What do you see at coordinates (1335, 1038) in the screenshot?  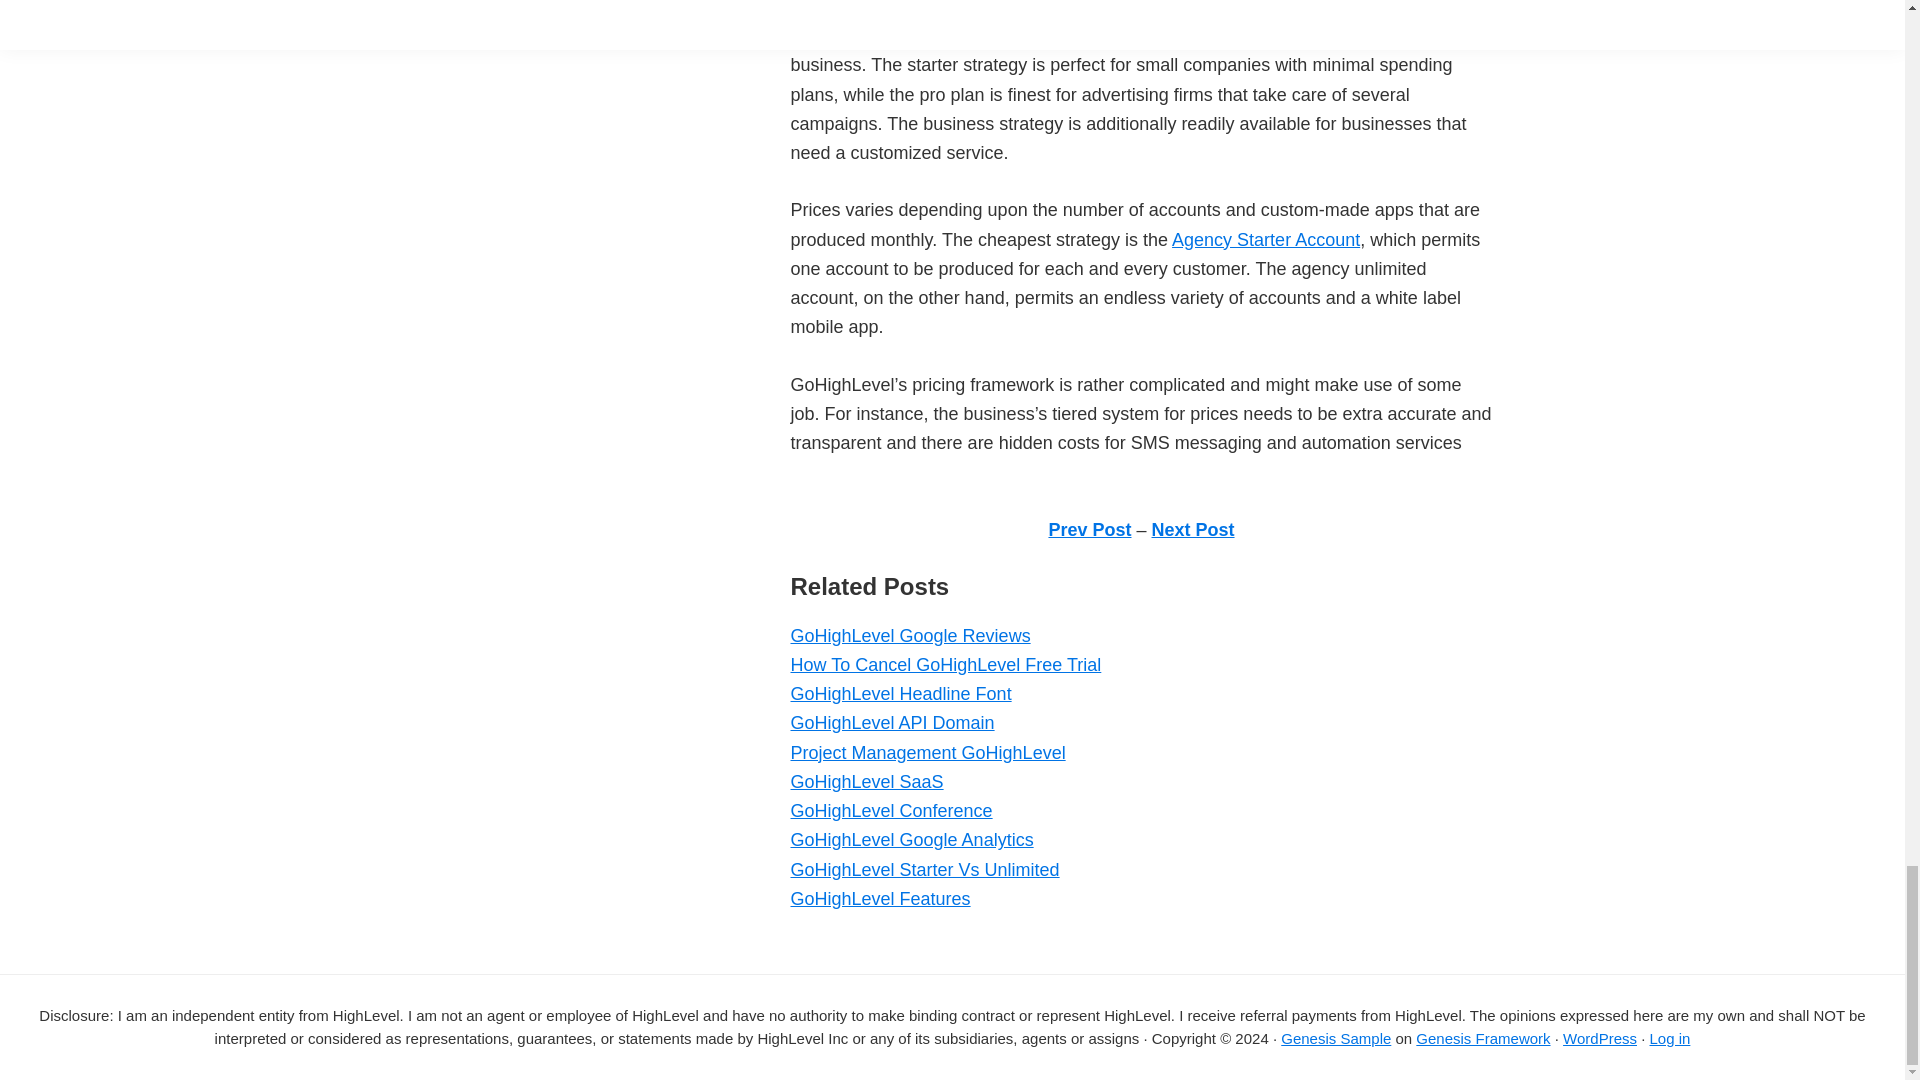 I see `Genesis Sample` at bounding box center [1335, 1038].